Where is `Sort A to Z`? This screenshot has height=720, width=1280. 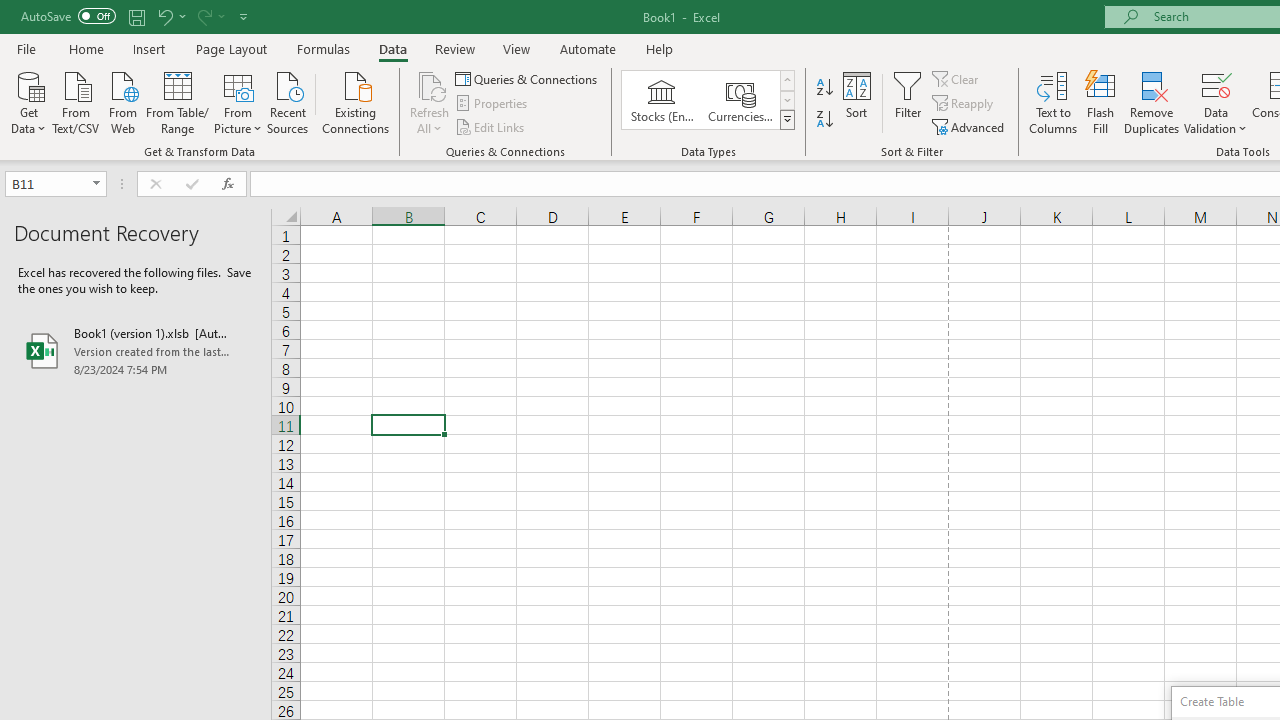
Sort A to Z is located at coordinates (824, 88).